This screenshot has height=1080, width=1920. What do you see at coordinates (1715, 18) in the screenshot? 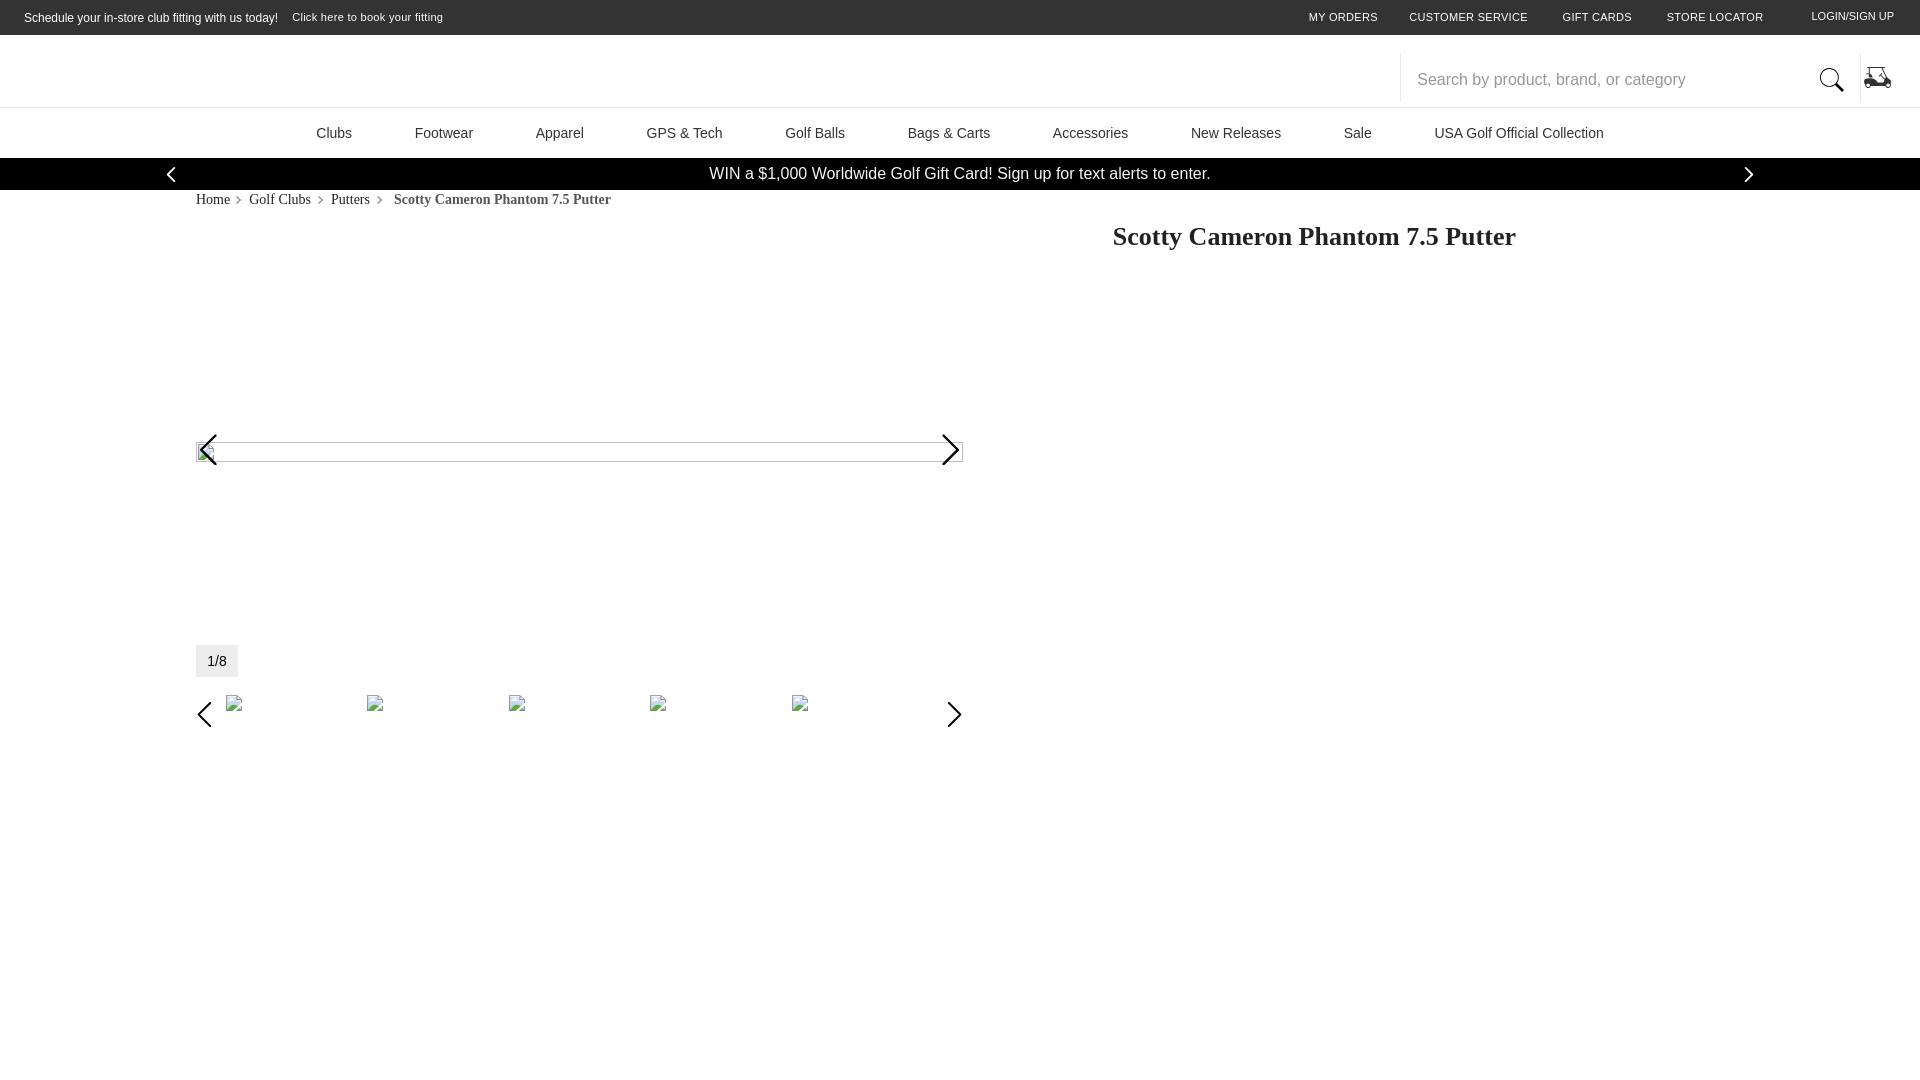
I see `STORE LOCATOR` at bounding box center [1715, 18].